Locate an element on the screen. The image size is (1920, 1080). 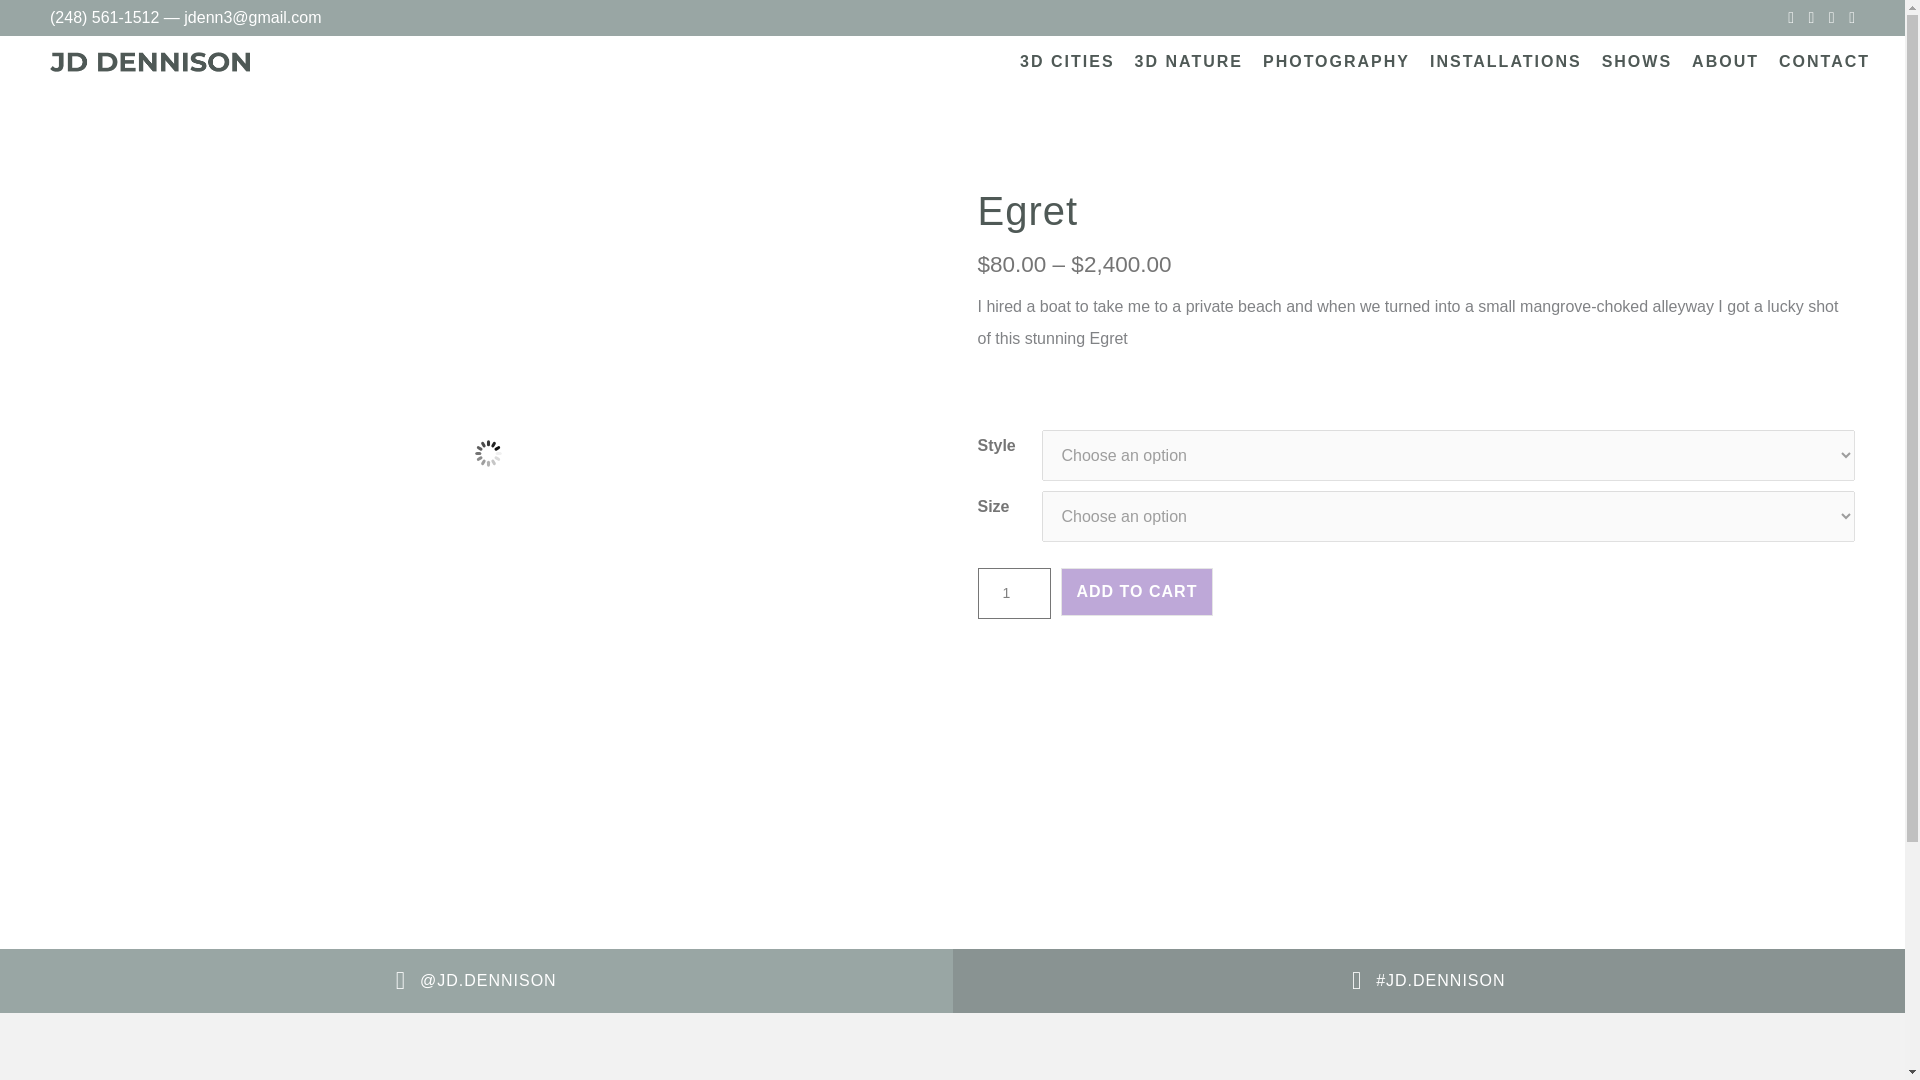
3D CITIES is located at coordinates (1066, 61).